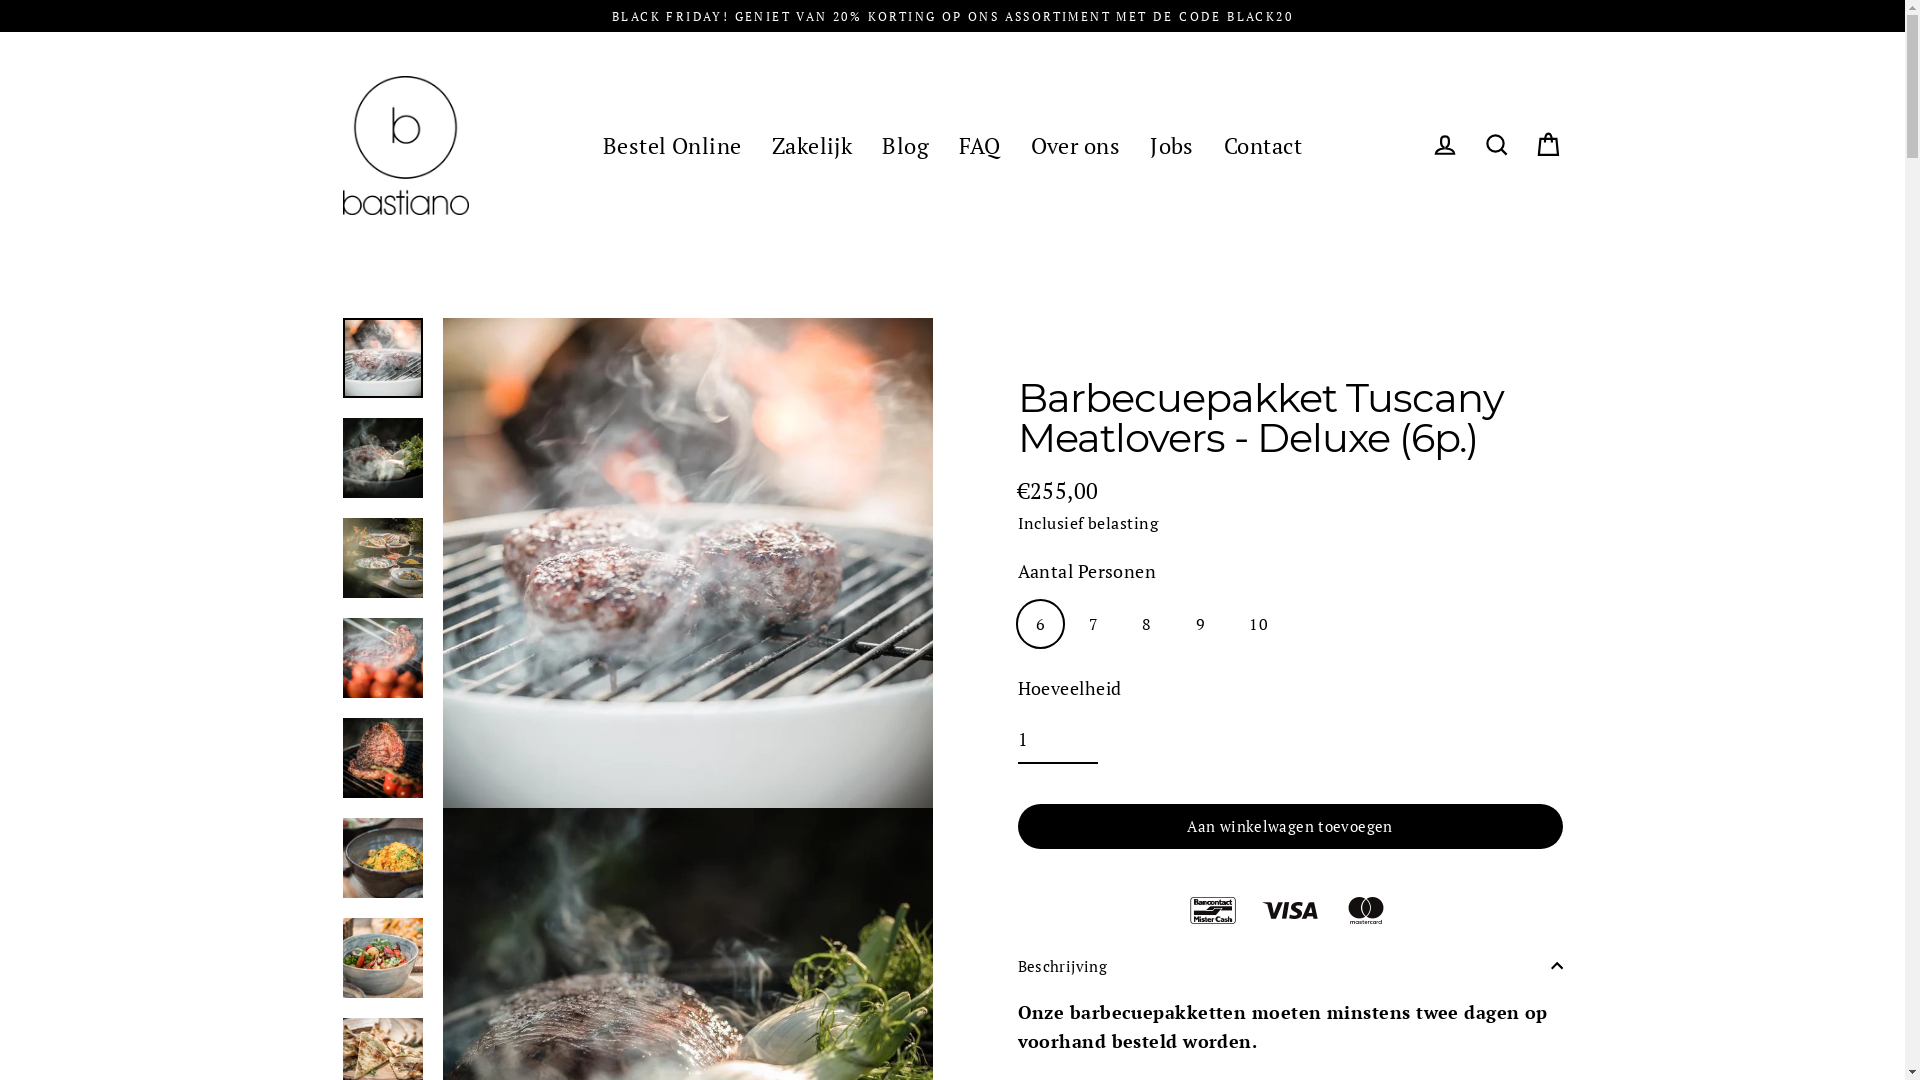 The image size is (1920, 1080). What do you see at coordinates (1548, 146) in the screenshot?
I see `Winkelwagen` at bounding box center [1548, 146].